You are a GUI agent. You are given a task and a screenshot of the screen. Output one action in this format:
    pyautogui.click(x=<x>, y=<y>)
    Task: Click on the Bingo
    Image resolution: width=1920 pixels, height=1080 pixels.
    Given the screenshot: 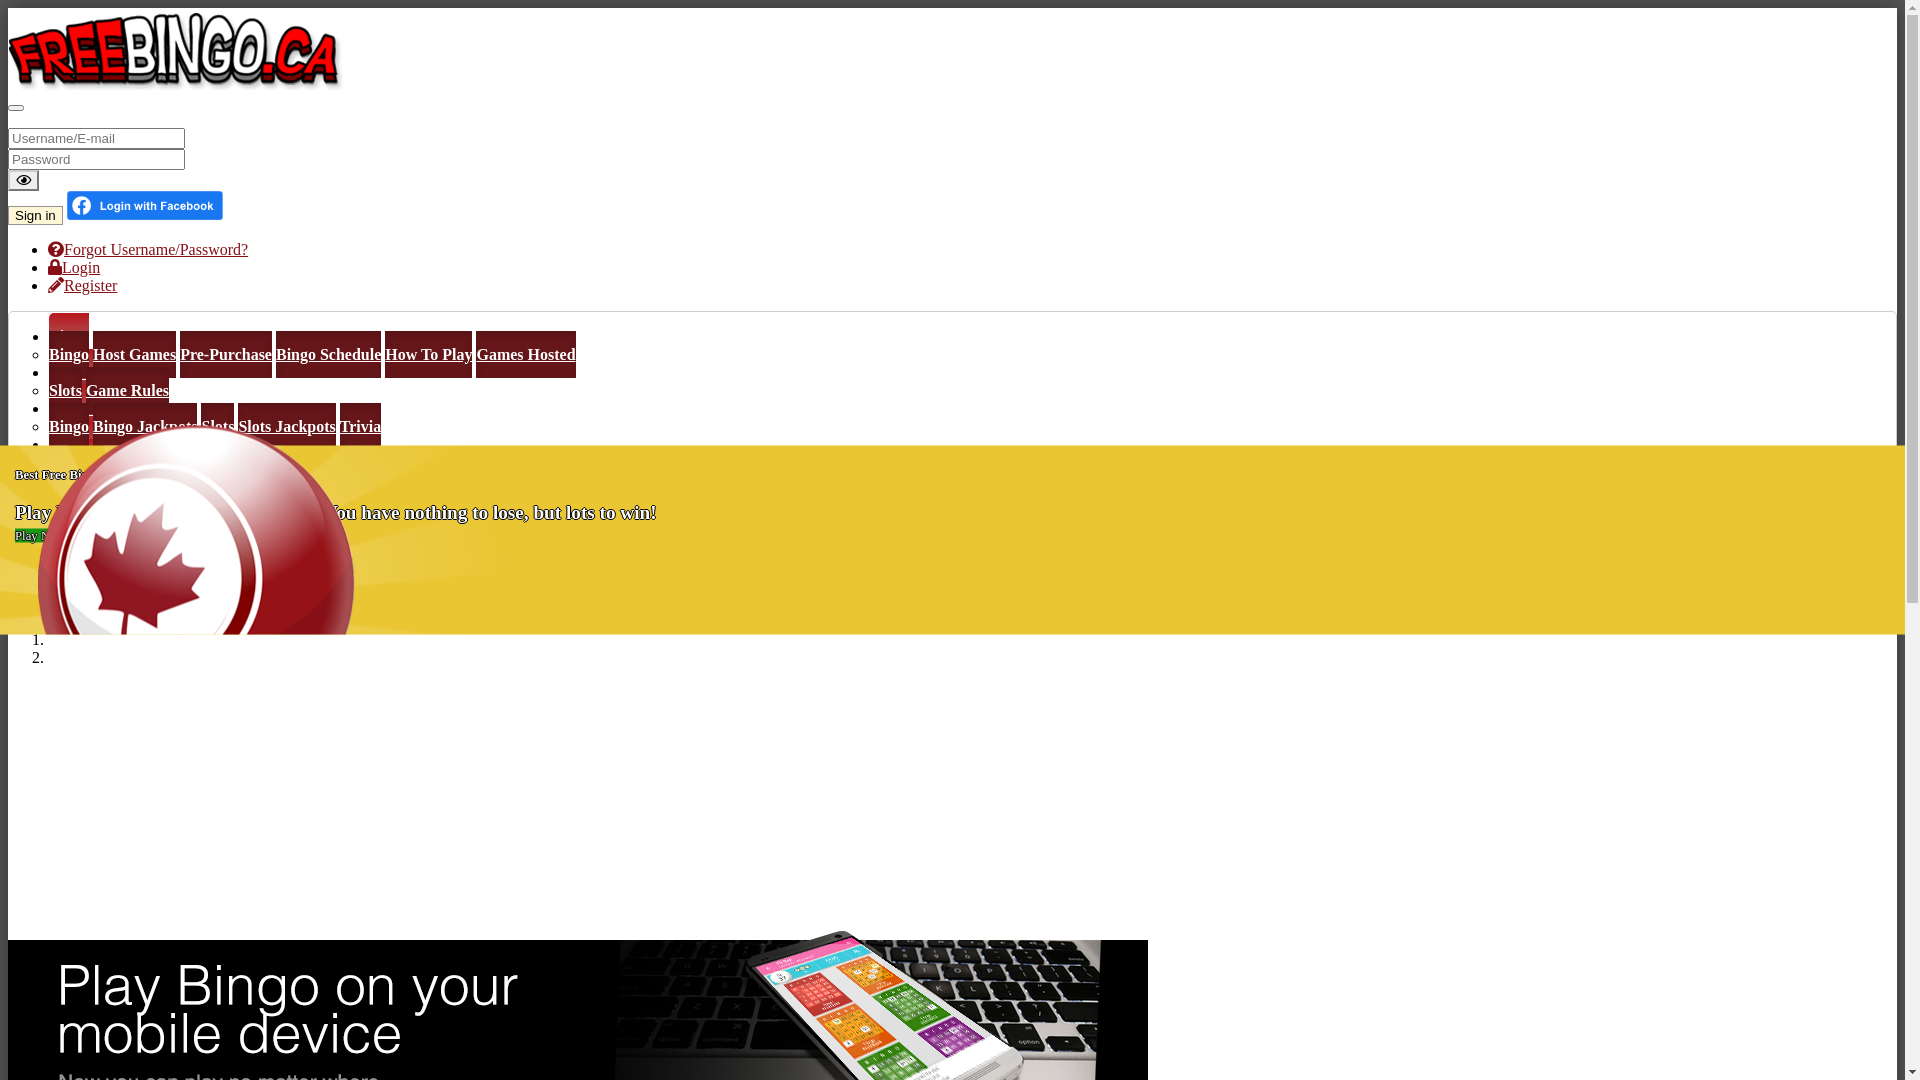 What is the action you would take?
    pyautogui.click(x=69, y=354)
    